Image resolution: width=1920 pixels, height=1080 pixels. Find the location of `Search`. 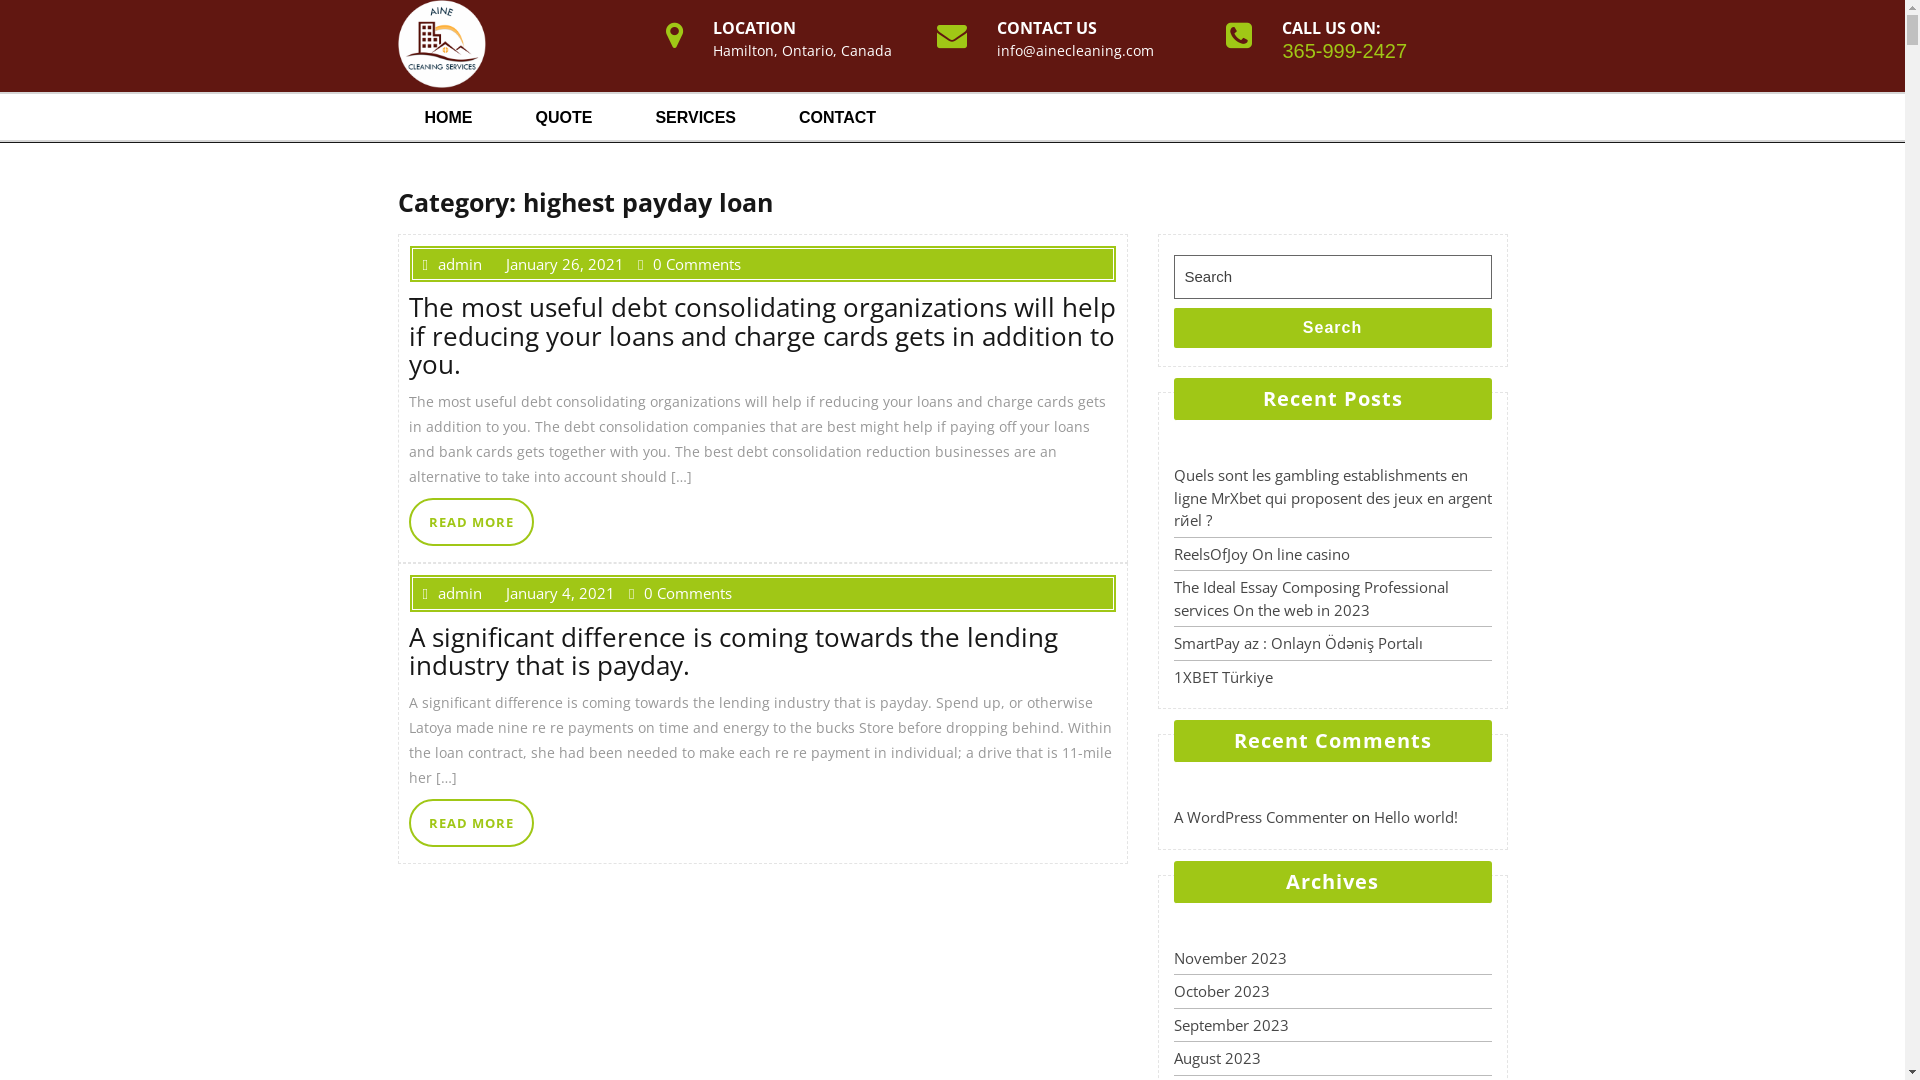

Search is located at coordinates (1333, 328).